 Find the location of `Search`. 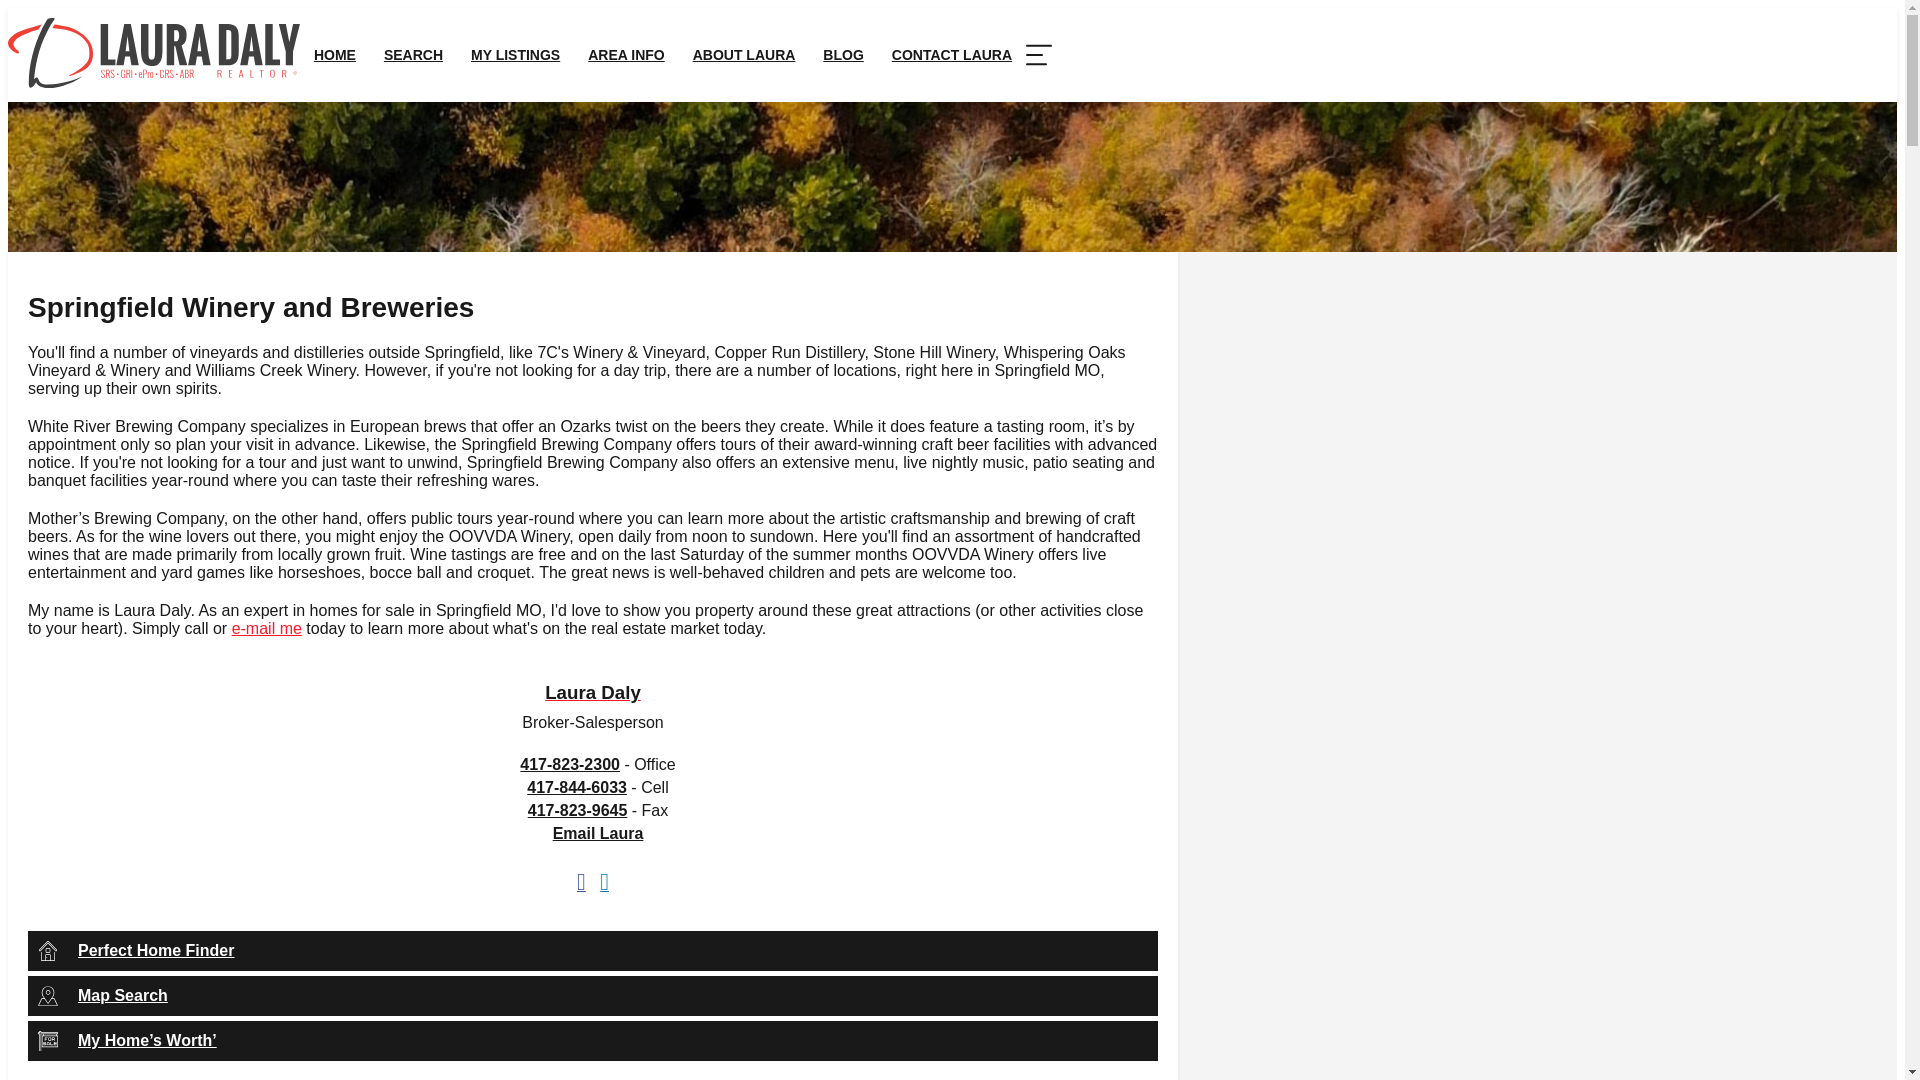

Search is located at coordinates (413, 54).